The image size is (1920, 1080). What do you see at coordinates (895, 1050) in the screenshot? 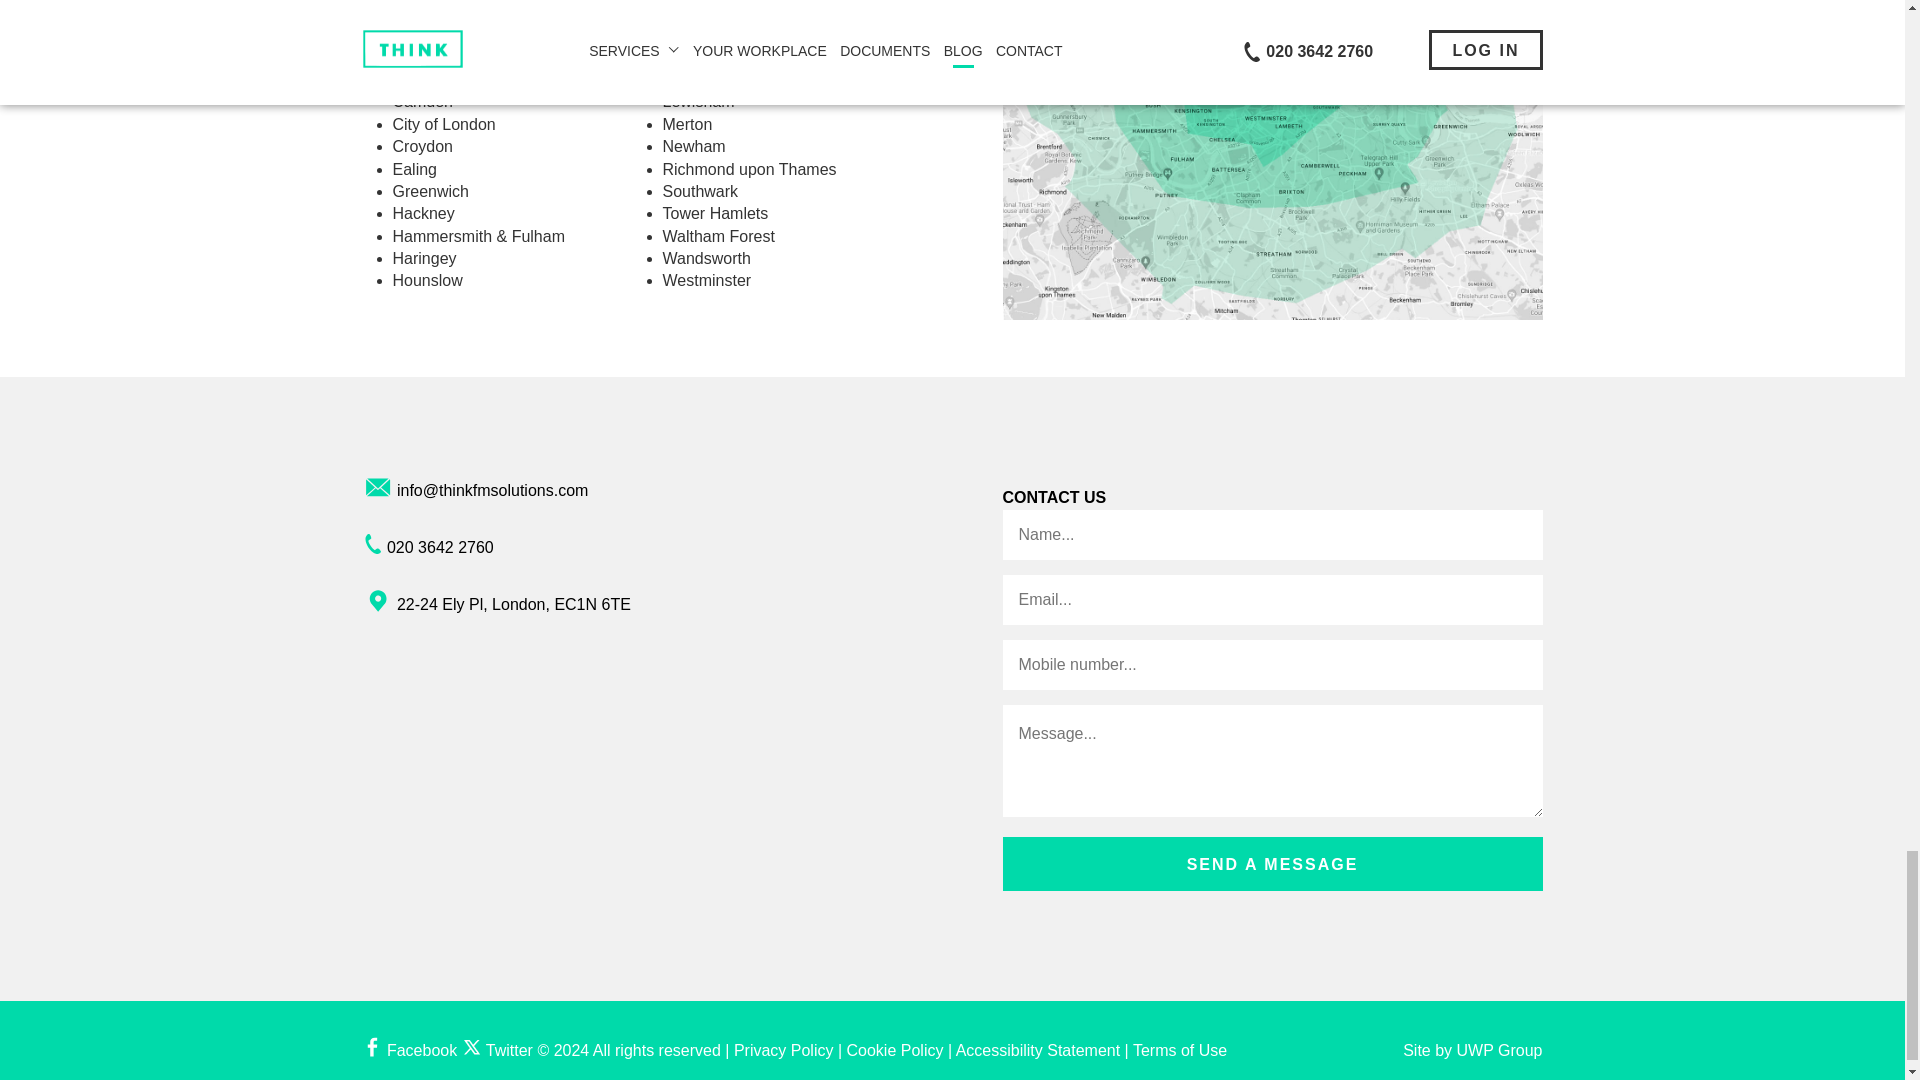
I see `Cookie Policy` at bounding box center [895, 1050].